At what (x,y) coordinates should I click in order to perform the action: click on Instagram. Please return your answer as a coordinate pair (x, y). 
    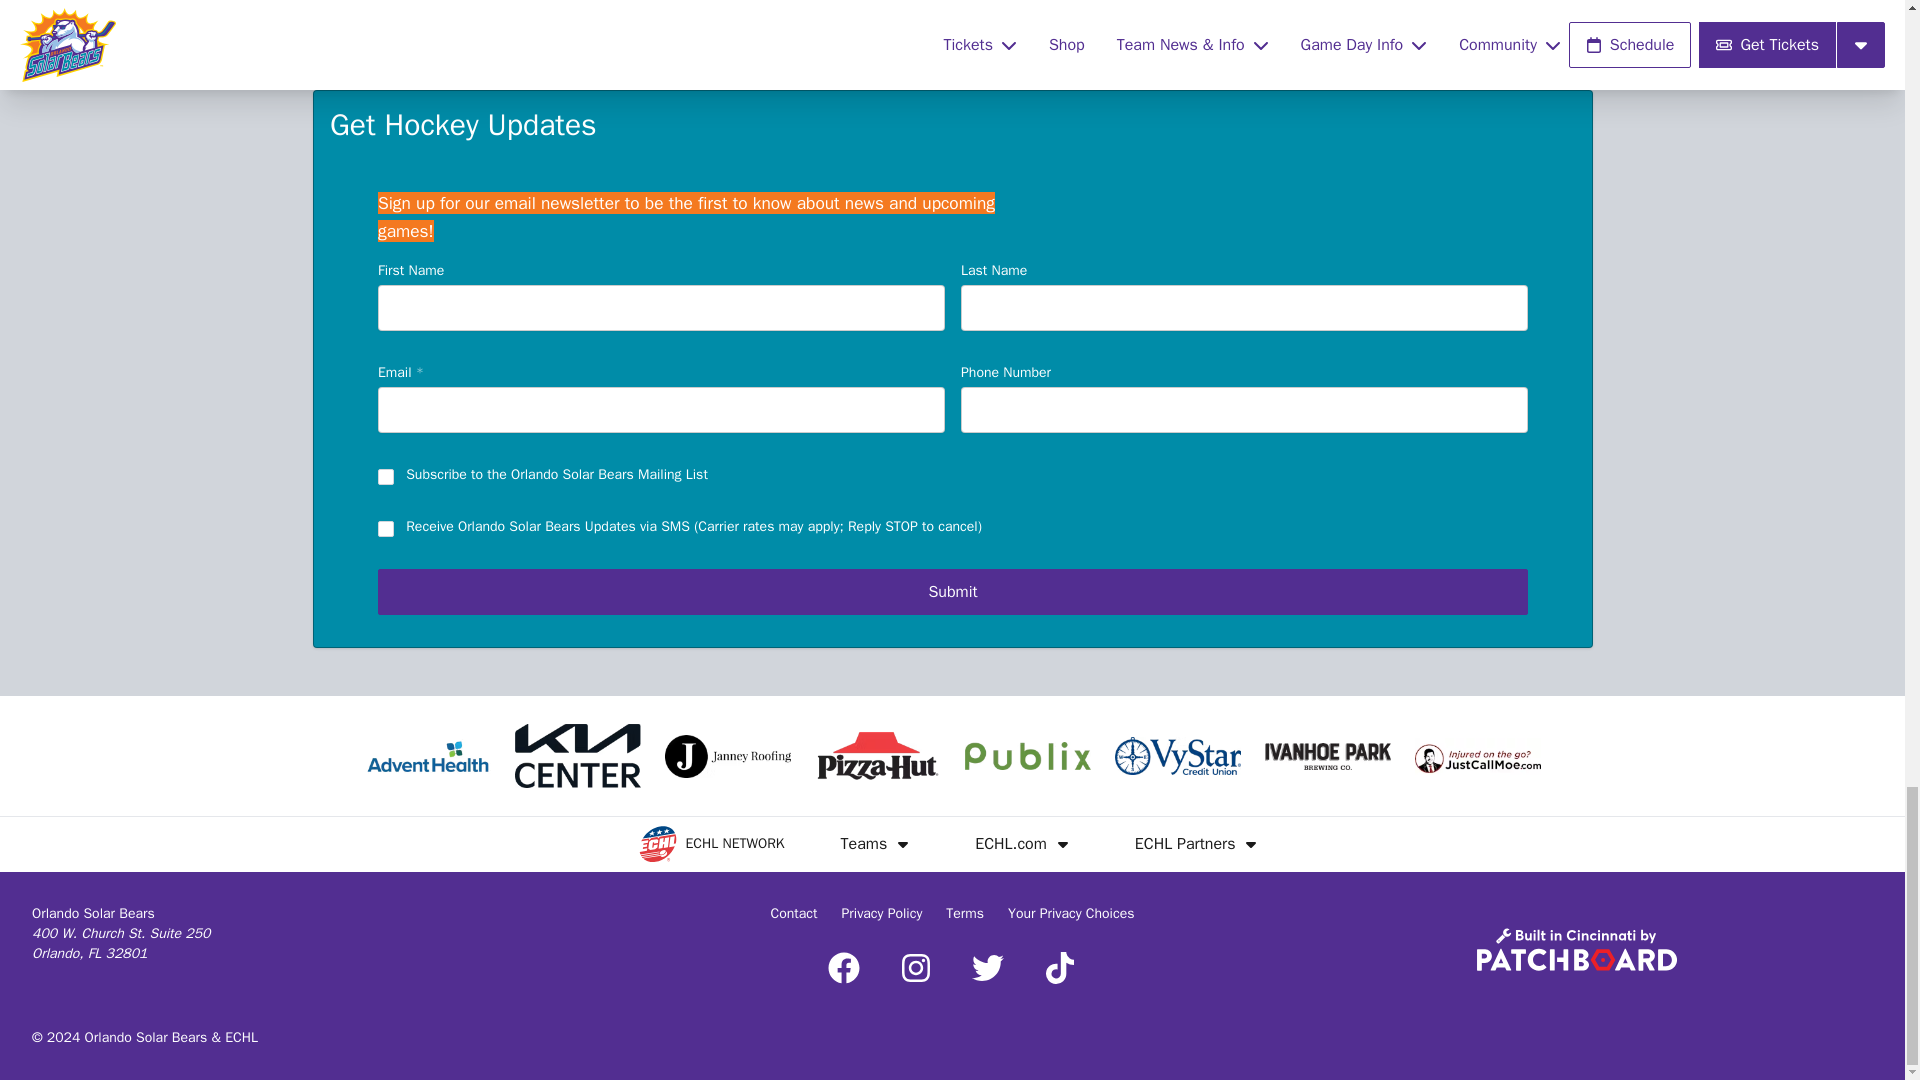
    Looking at the image, I should click on (916, 967).